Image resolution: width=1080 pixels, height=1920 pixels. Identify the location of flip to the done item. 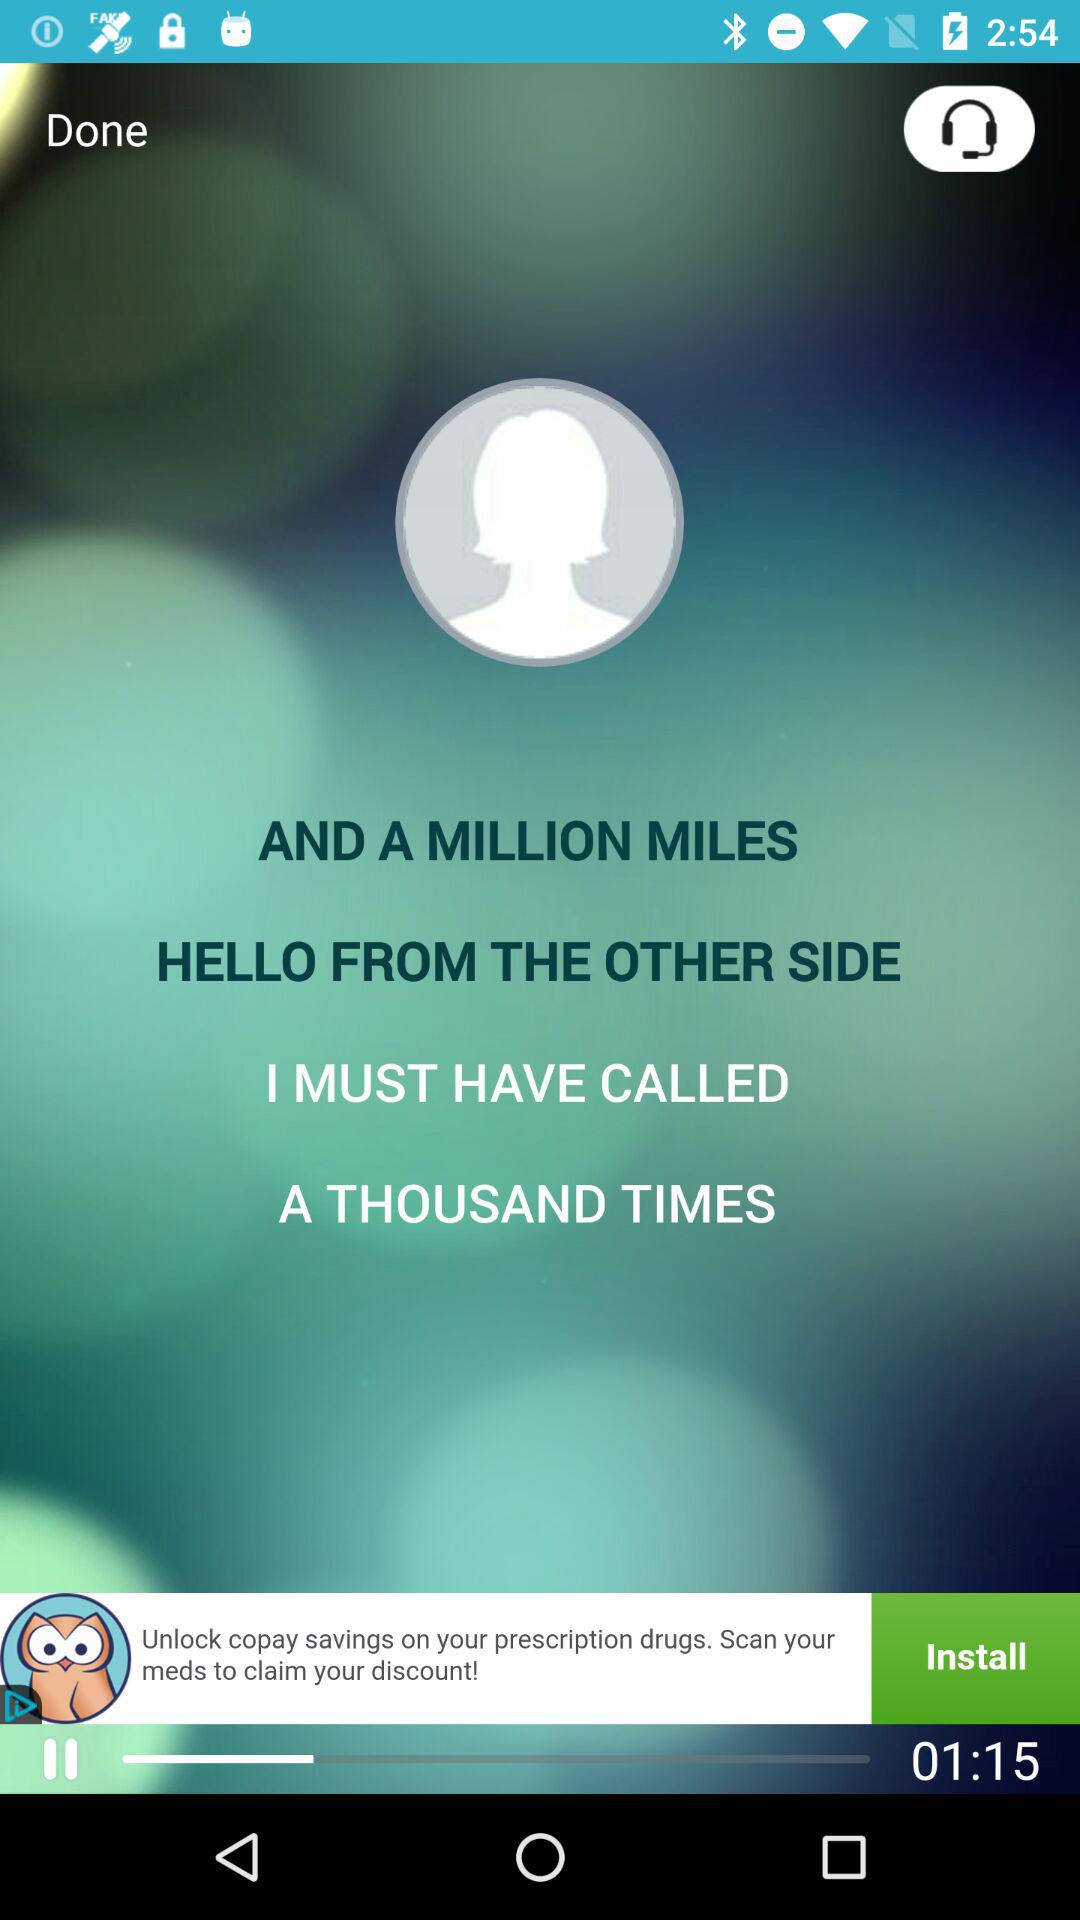
(96, 128).